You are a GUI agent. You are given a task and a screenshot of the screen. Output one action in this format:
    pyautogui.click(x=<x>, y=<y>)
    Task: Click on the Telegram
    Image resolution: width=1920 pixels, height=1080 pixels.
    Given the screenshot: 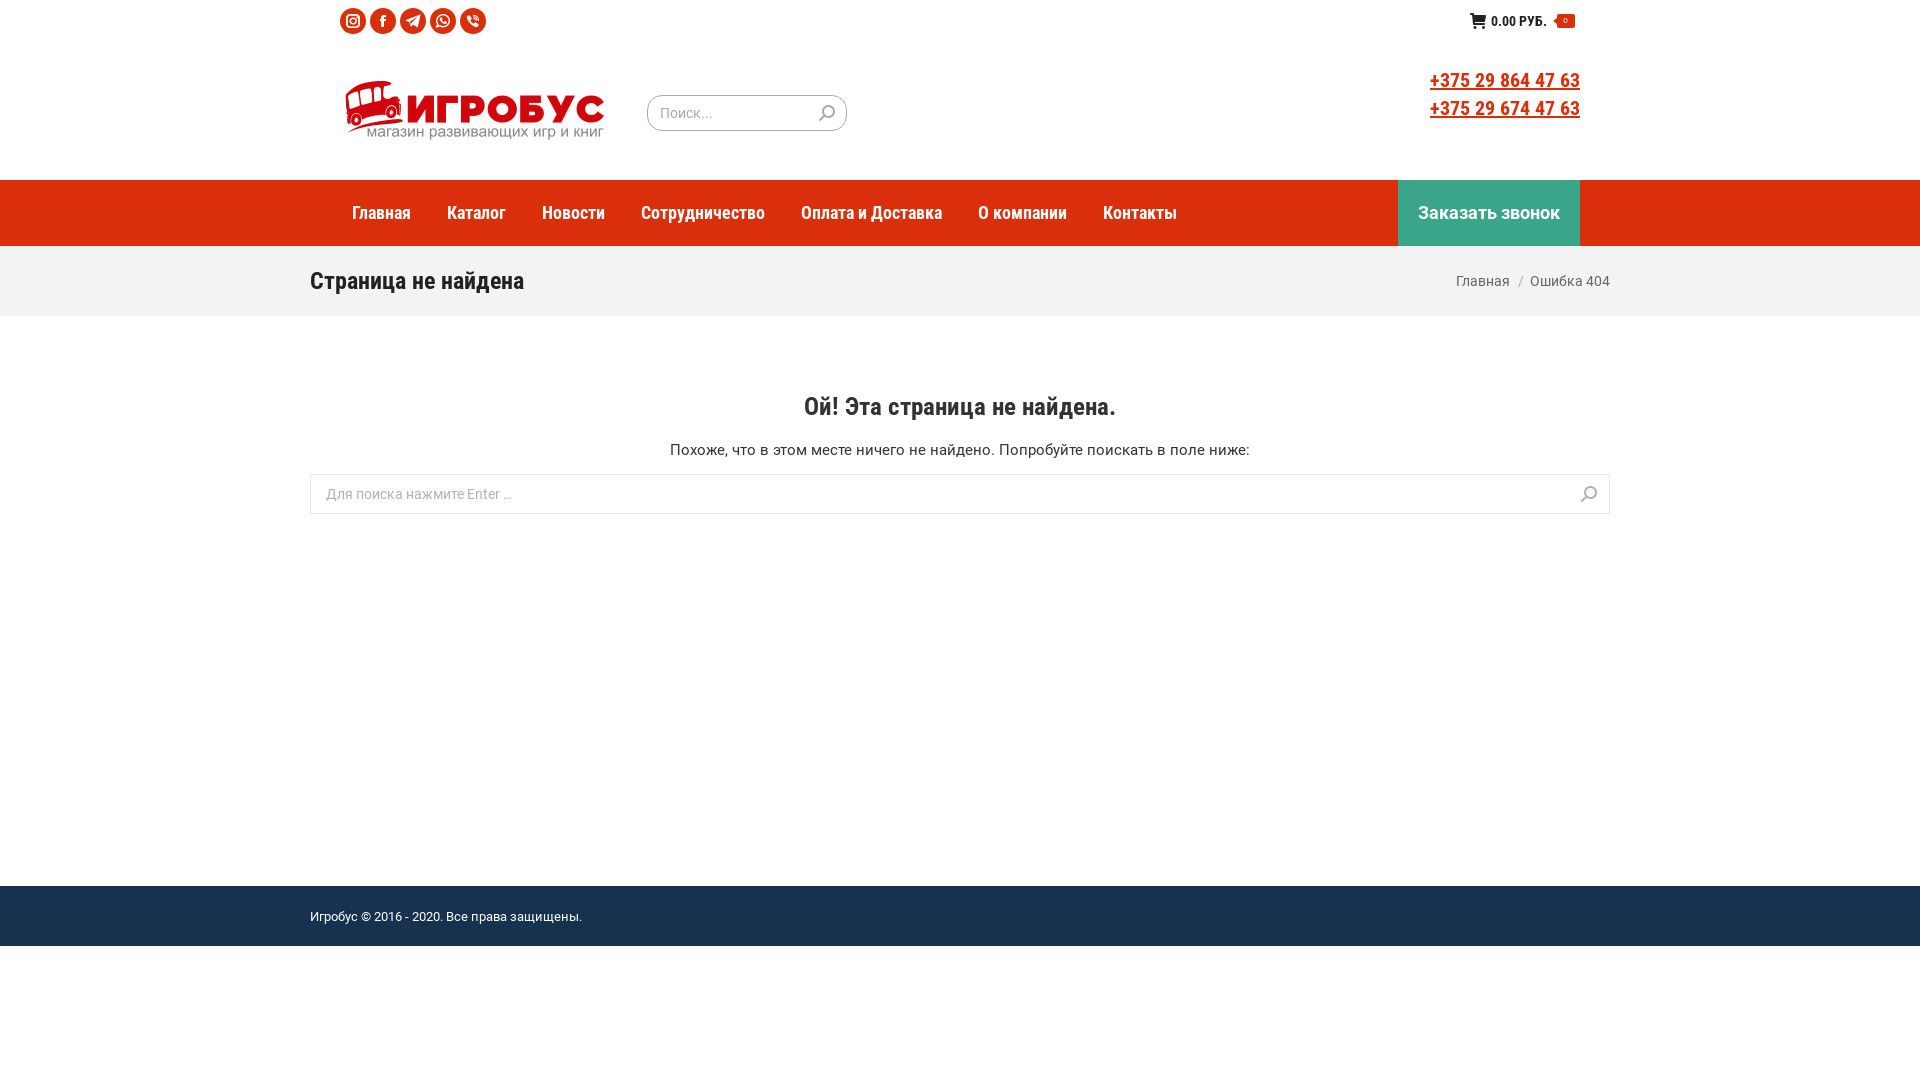 What is the action you would take?
    pyautogui.click(x=413, y=21)
    